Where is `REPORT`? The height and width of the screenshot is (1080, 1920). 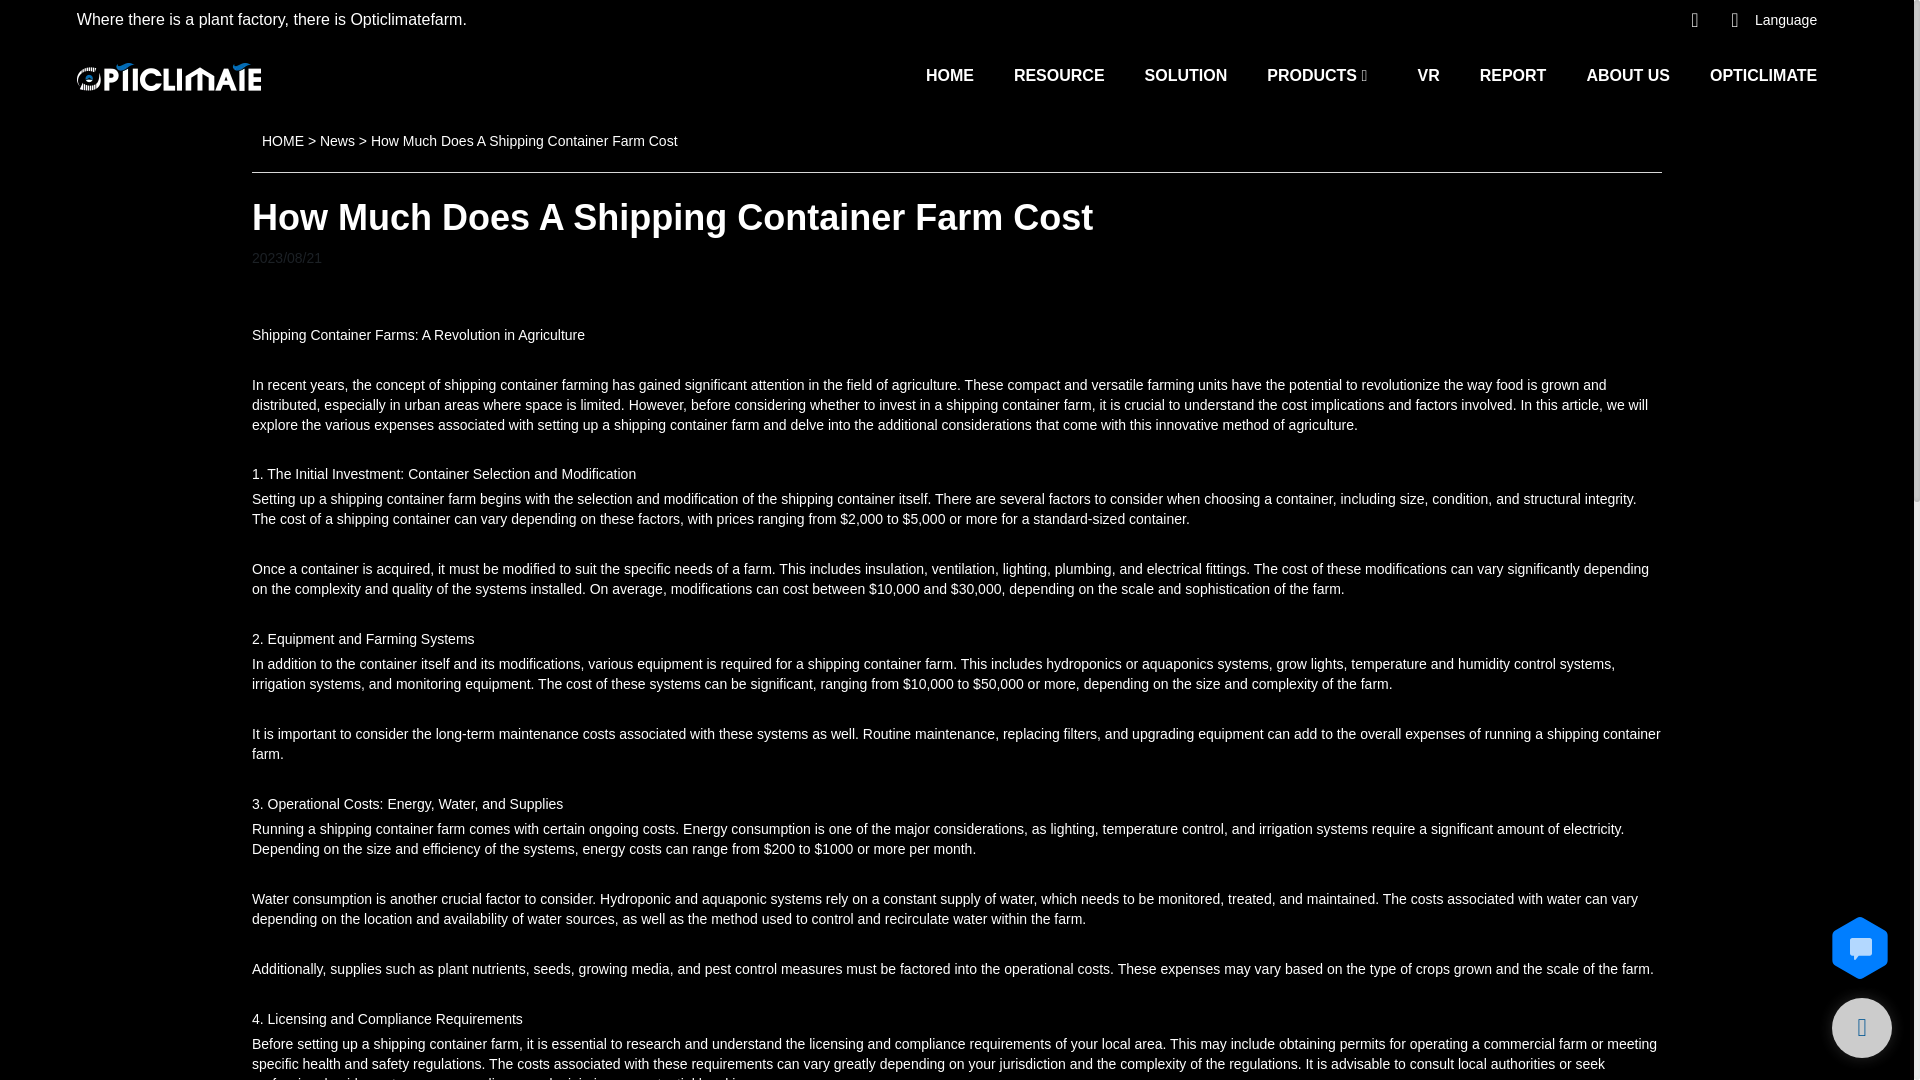 REPORT is located at coordinates (1514, 74).